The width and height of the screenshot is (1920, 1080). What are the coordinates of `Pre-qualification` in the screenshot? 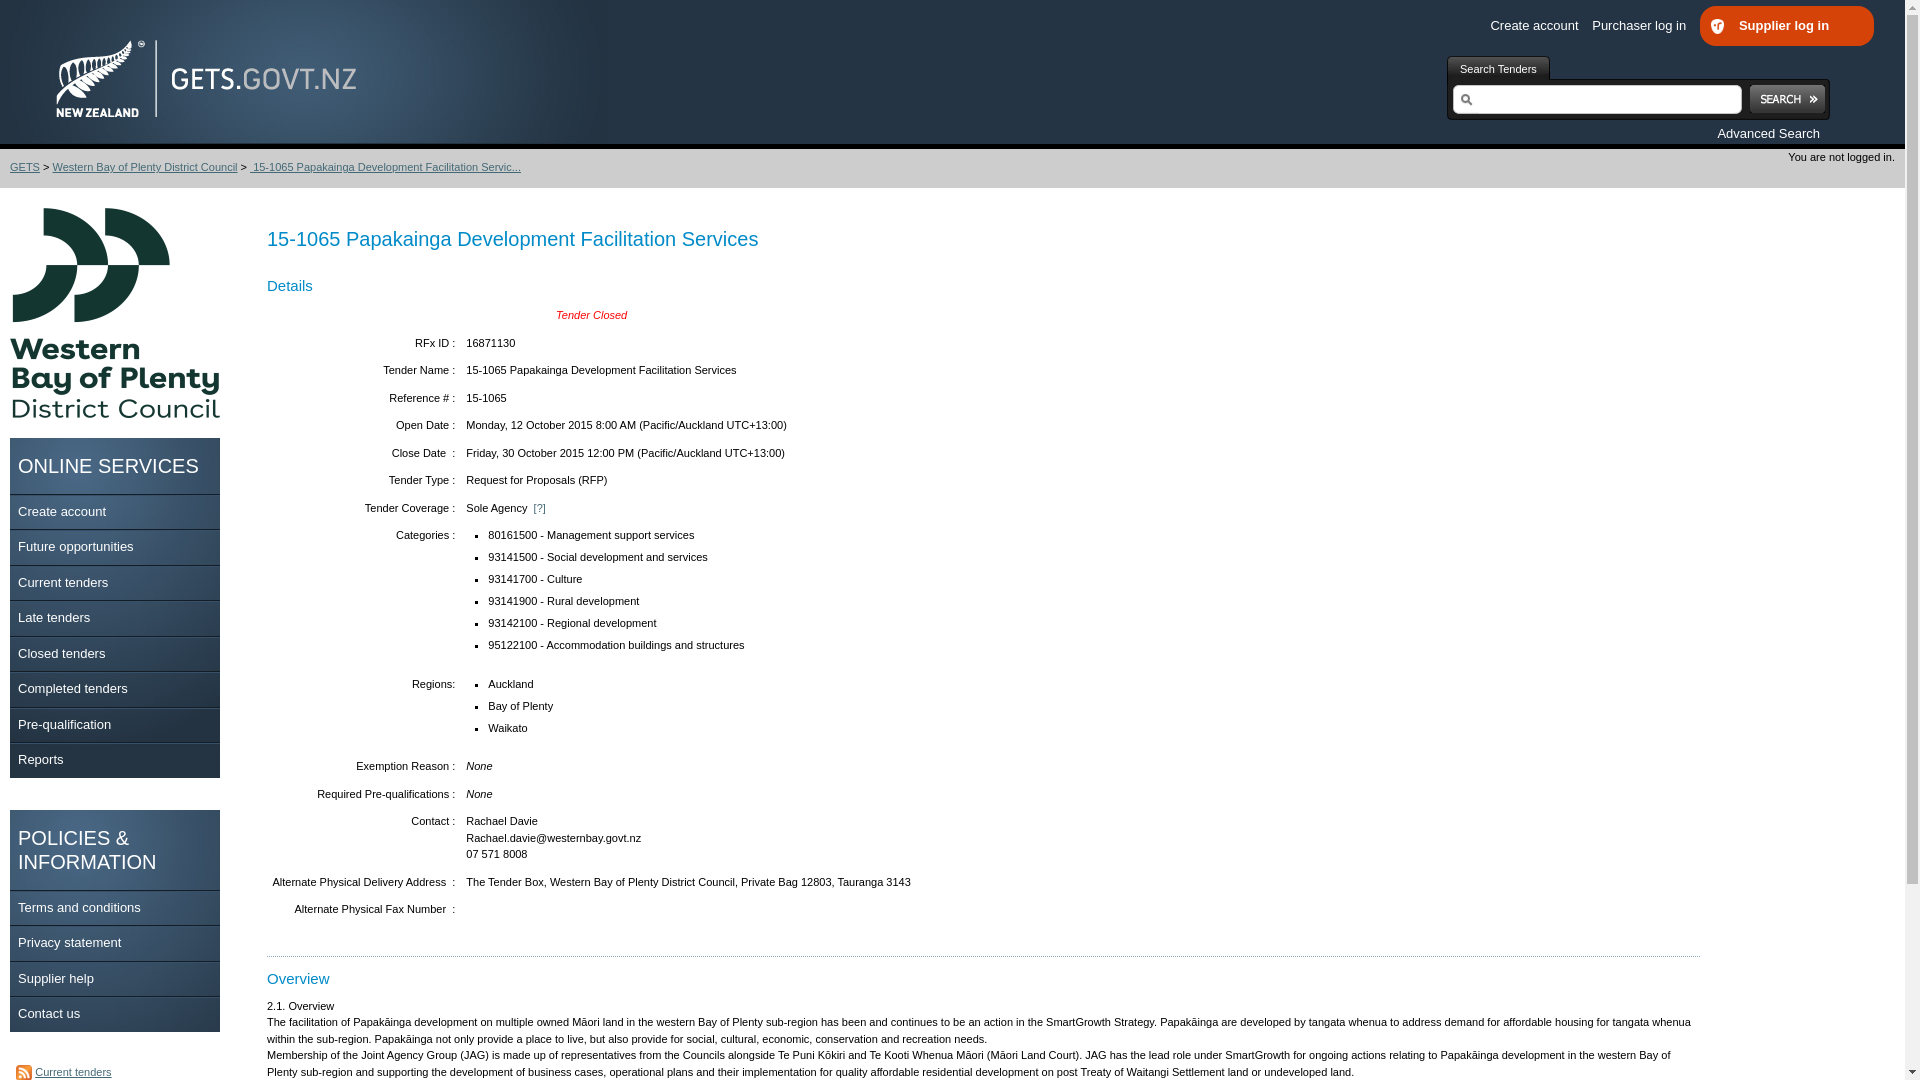 It's located at (64, 724).